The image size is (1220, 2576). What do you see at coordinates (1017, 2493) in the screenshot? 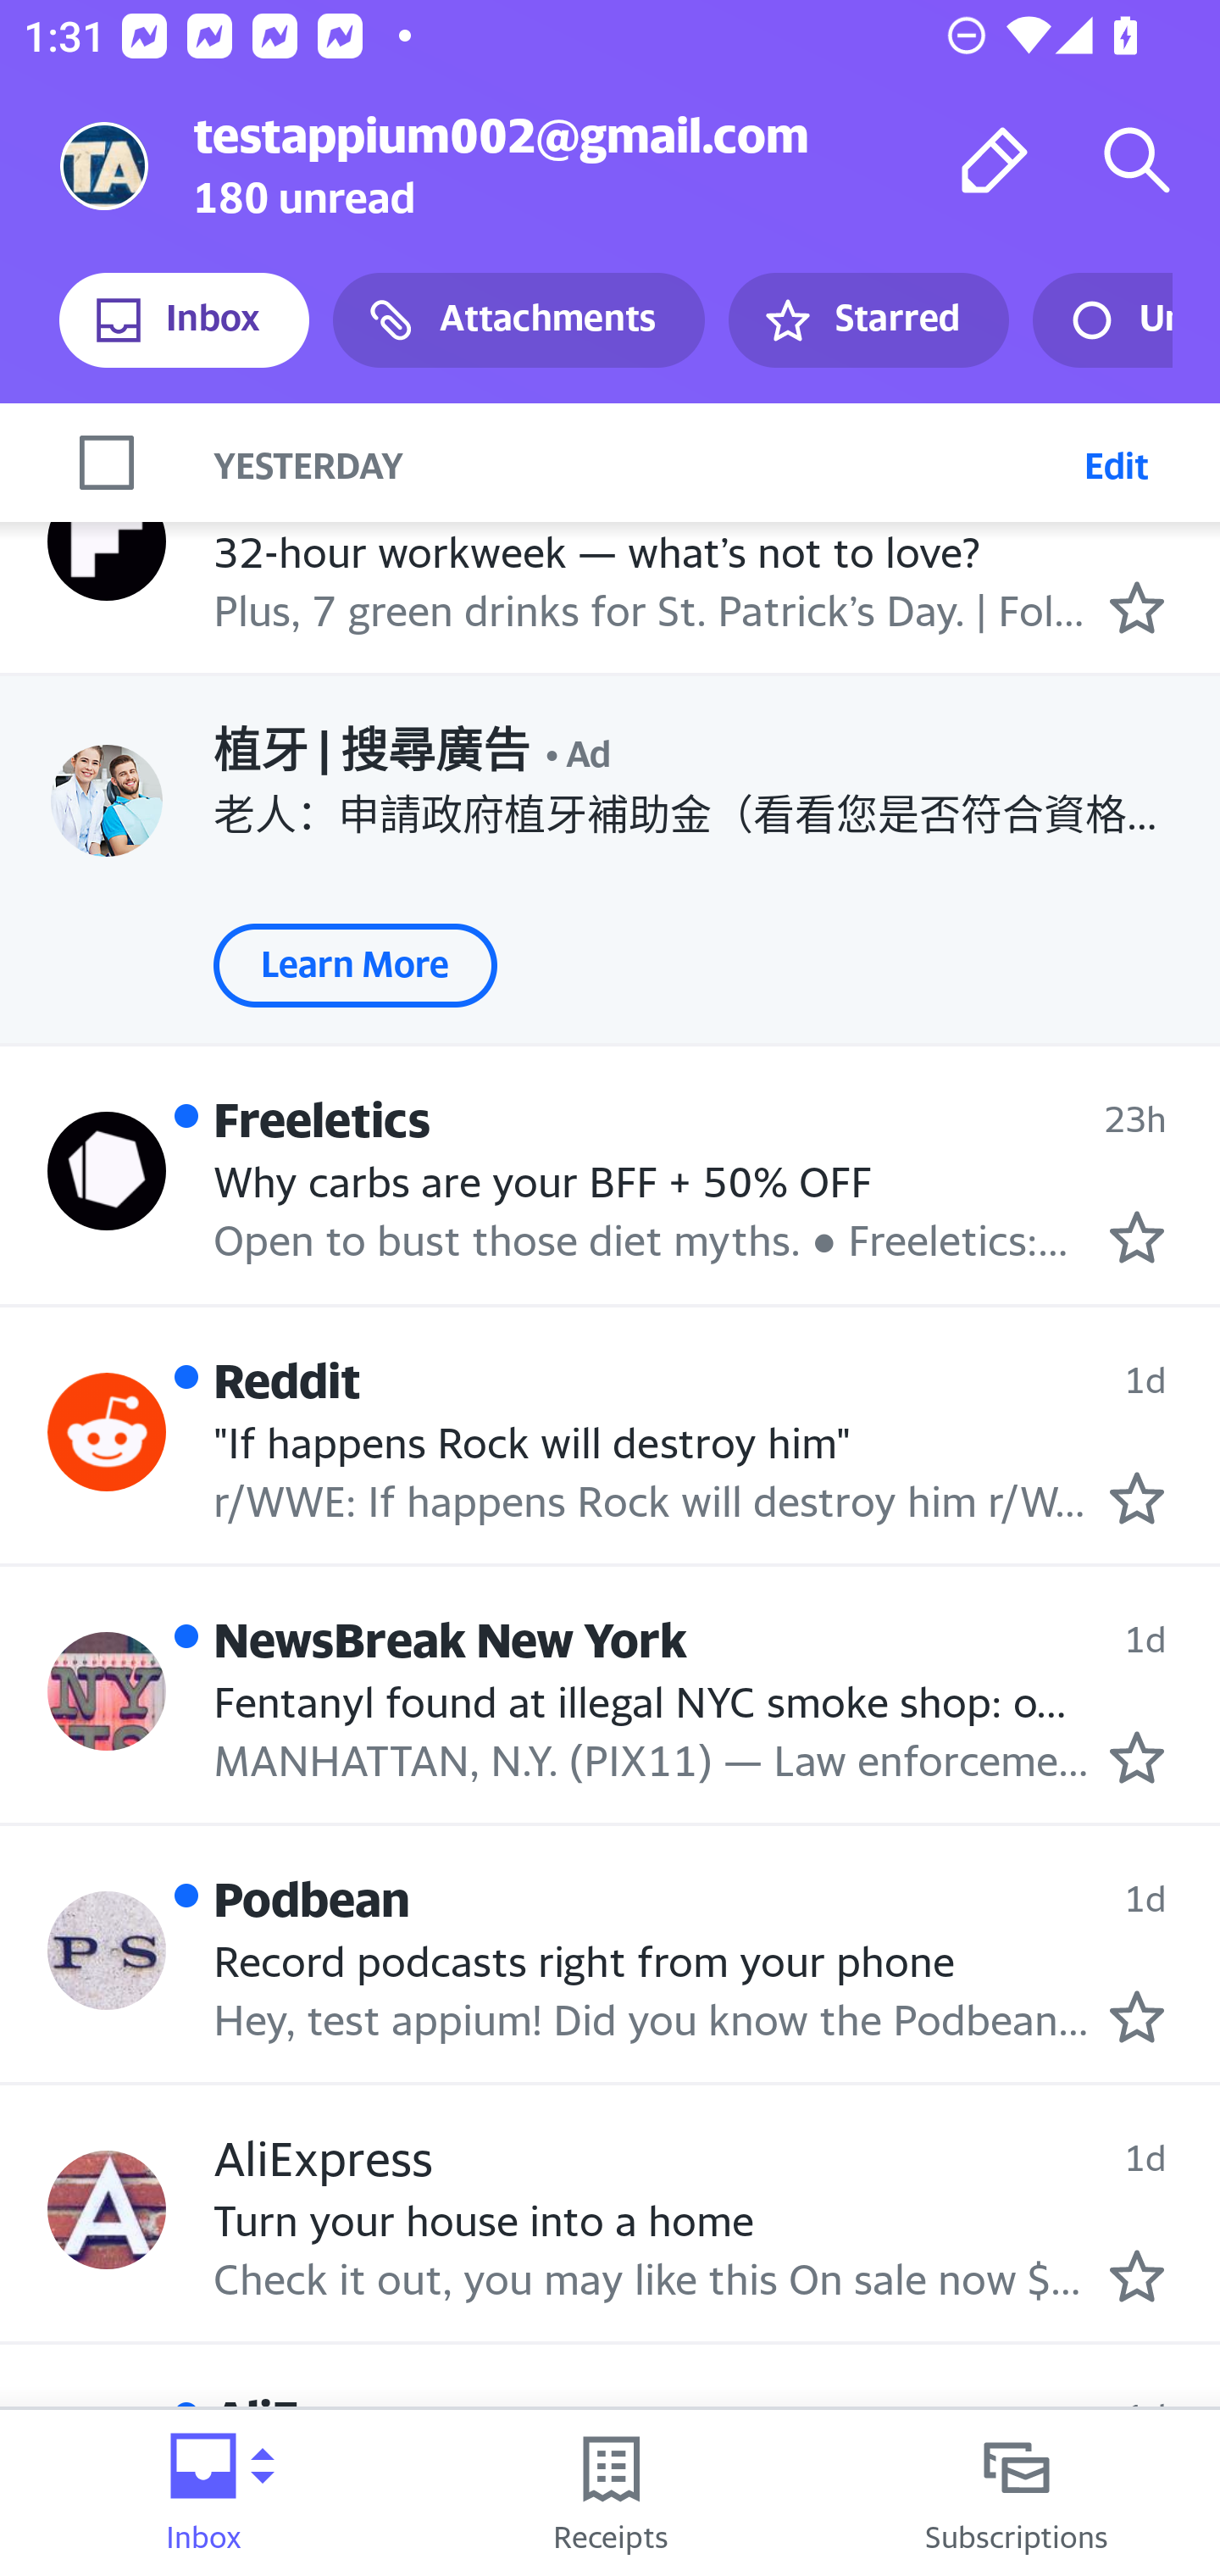
I see `Subscriptions` at bounding box center [1017, 2493].